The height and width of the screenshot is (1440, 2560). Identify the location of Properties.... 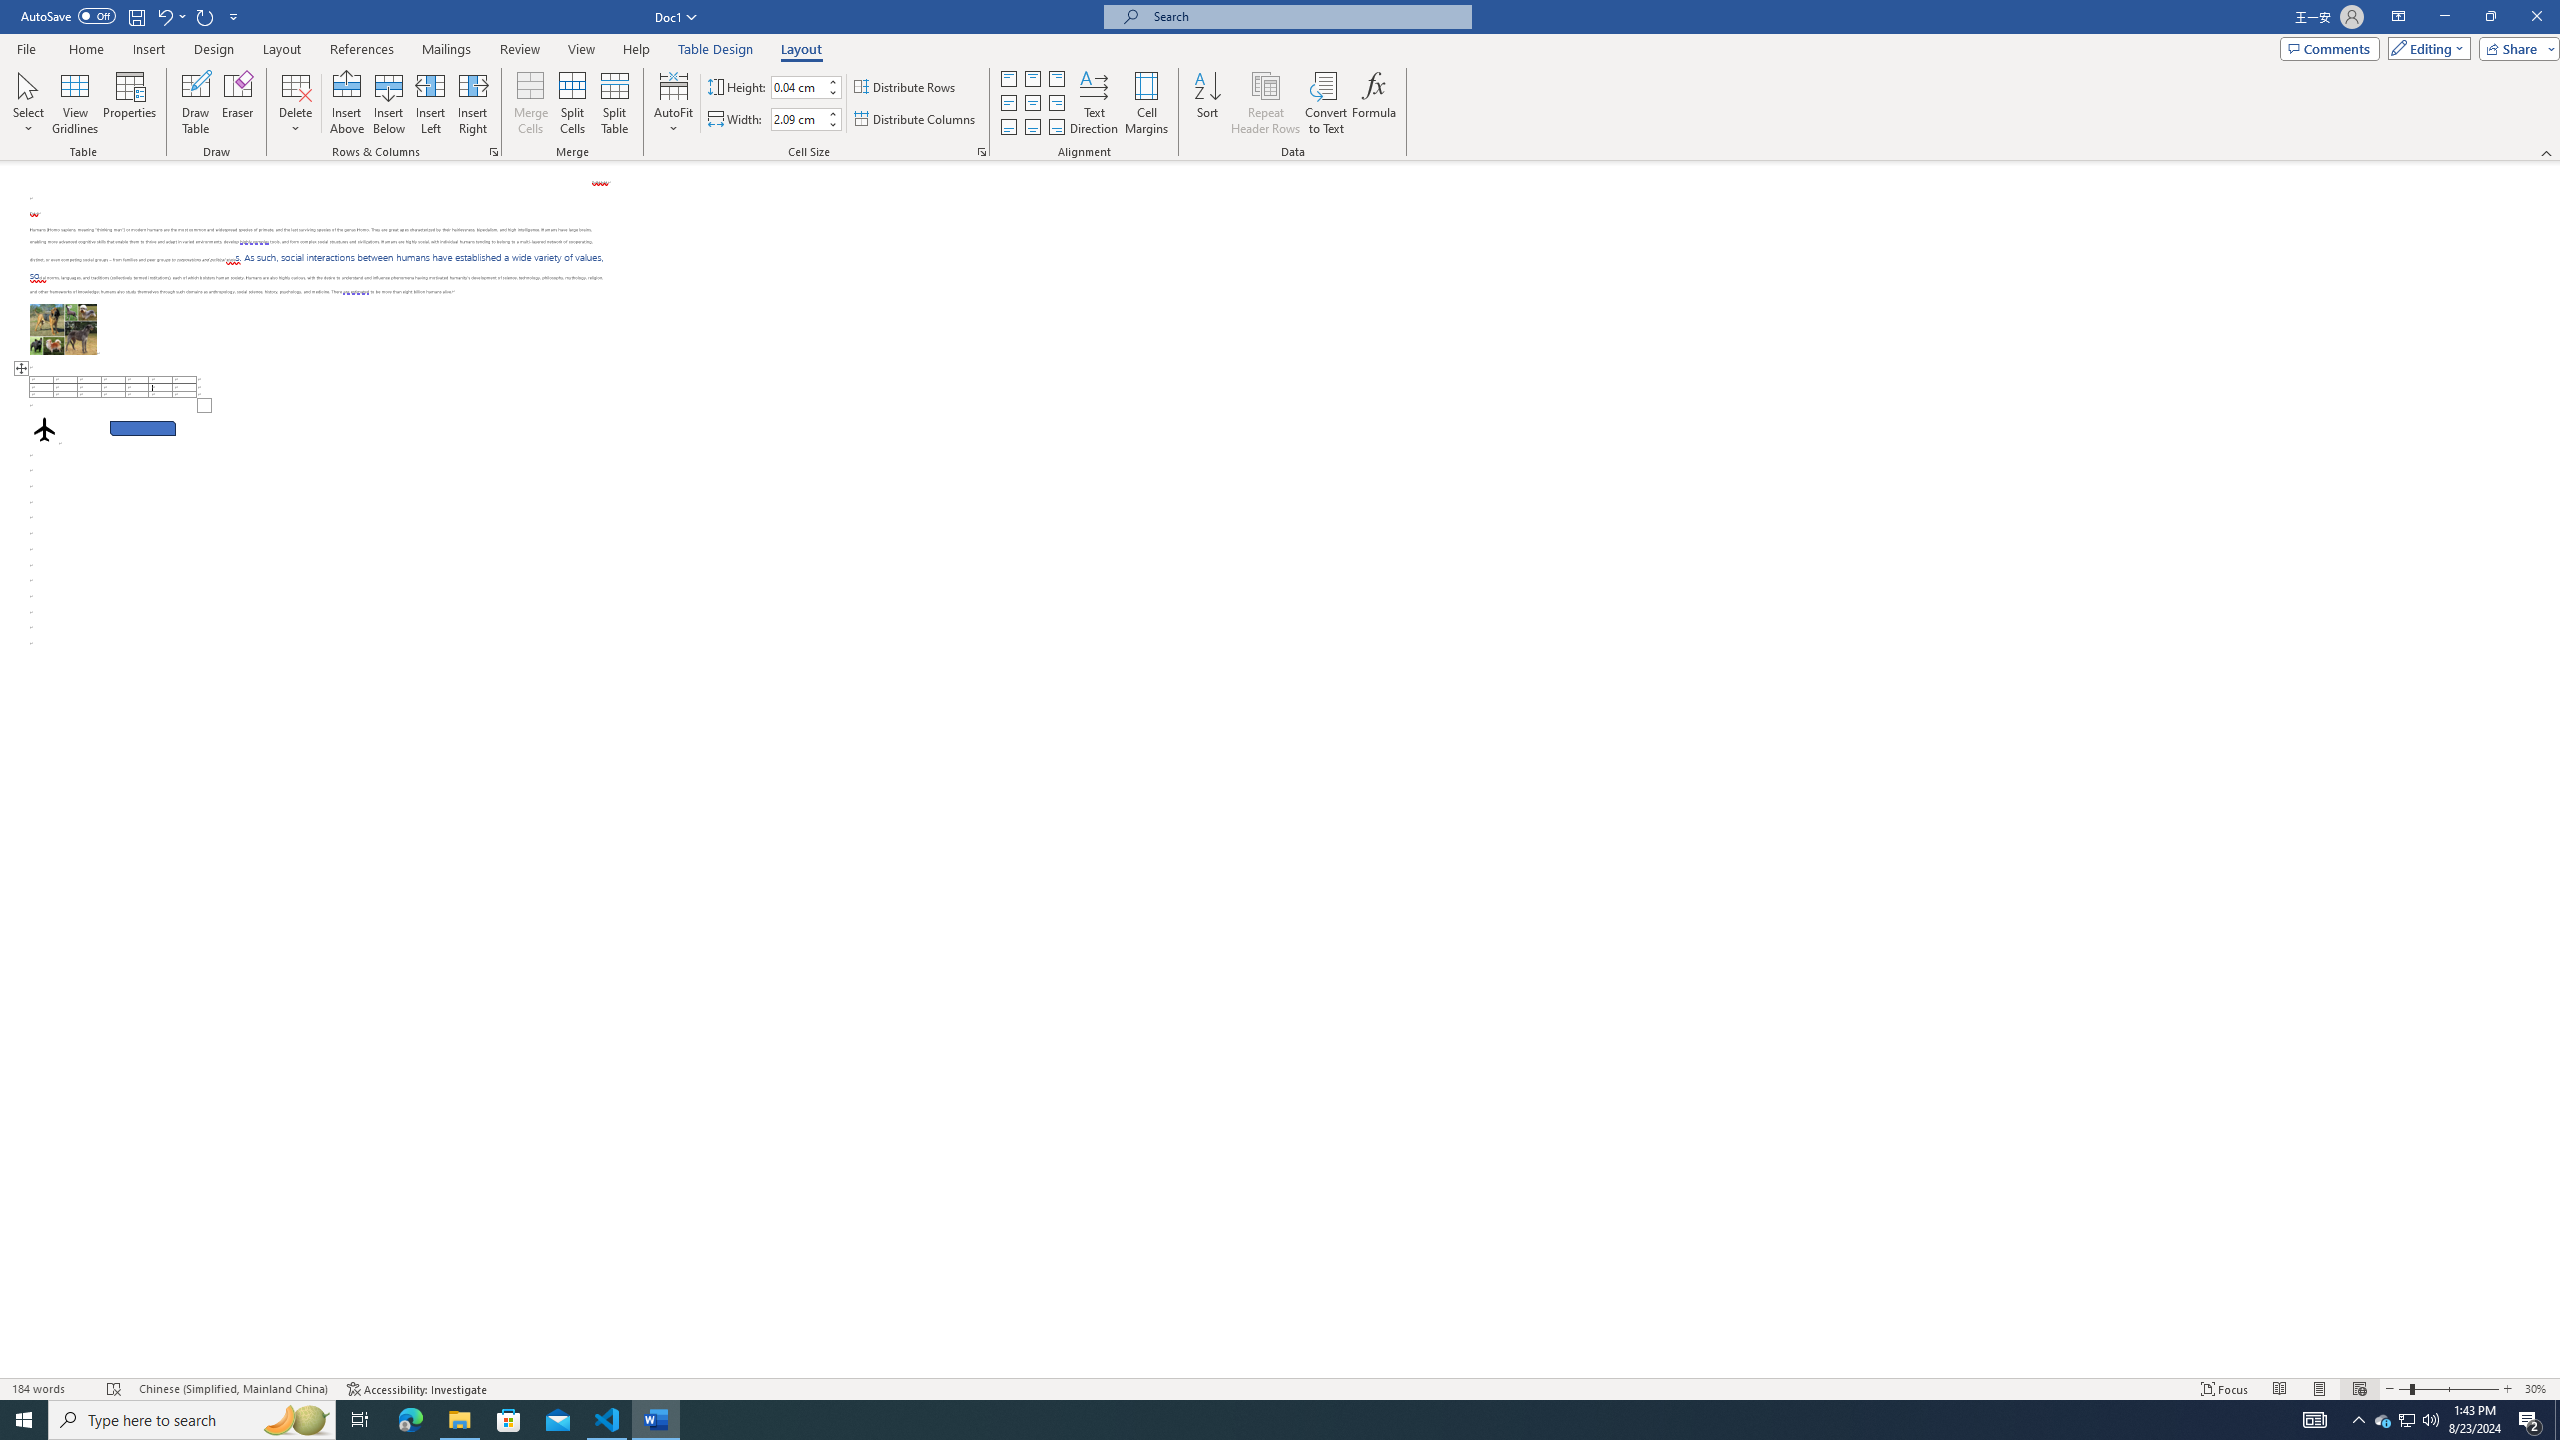
(981, 152).